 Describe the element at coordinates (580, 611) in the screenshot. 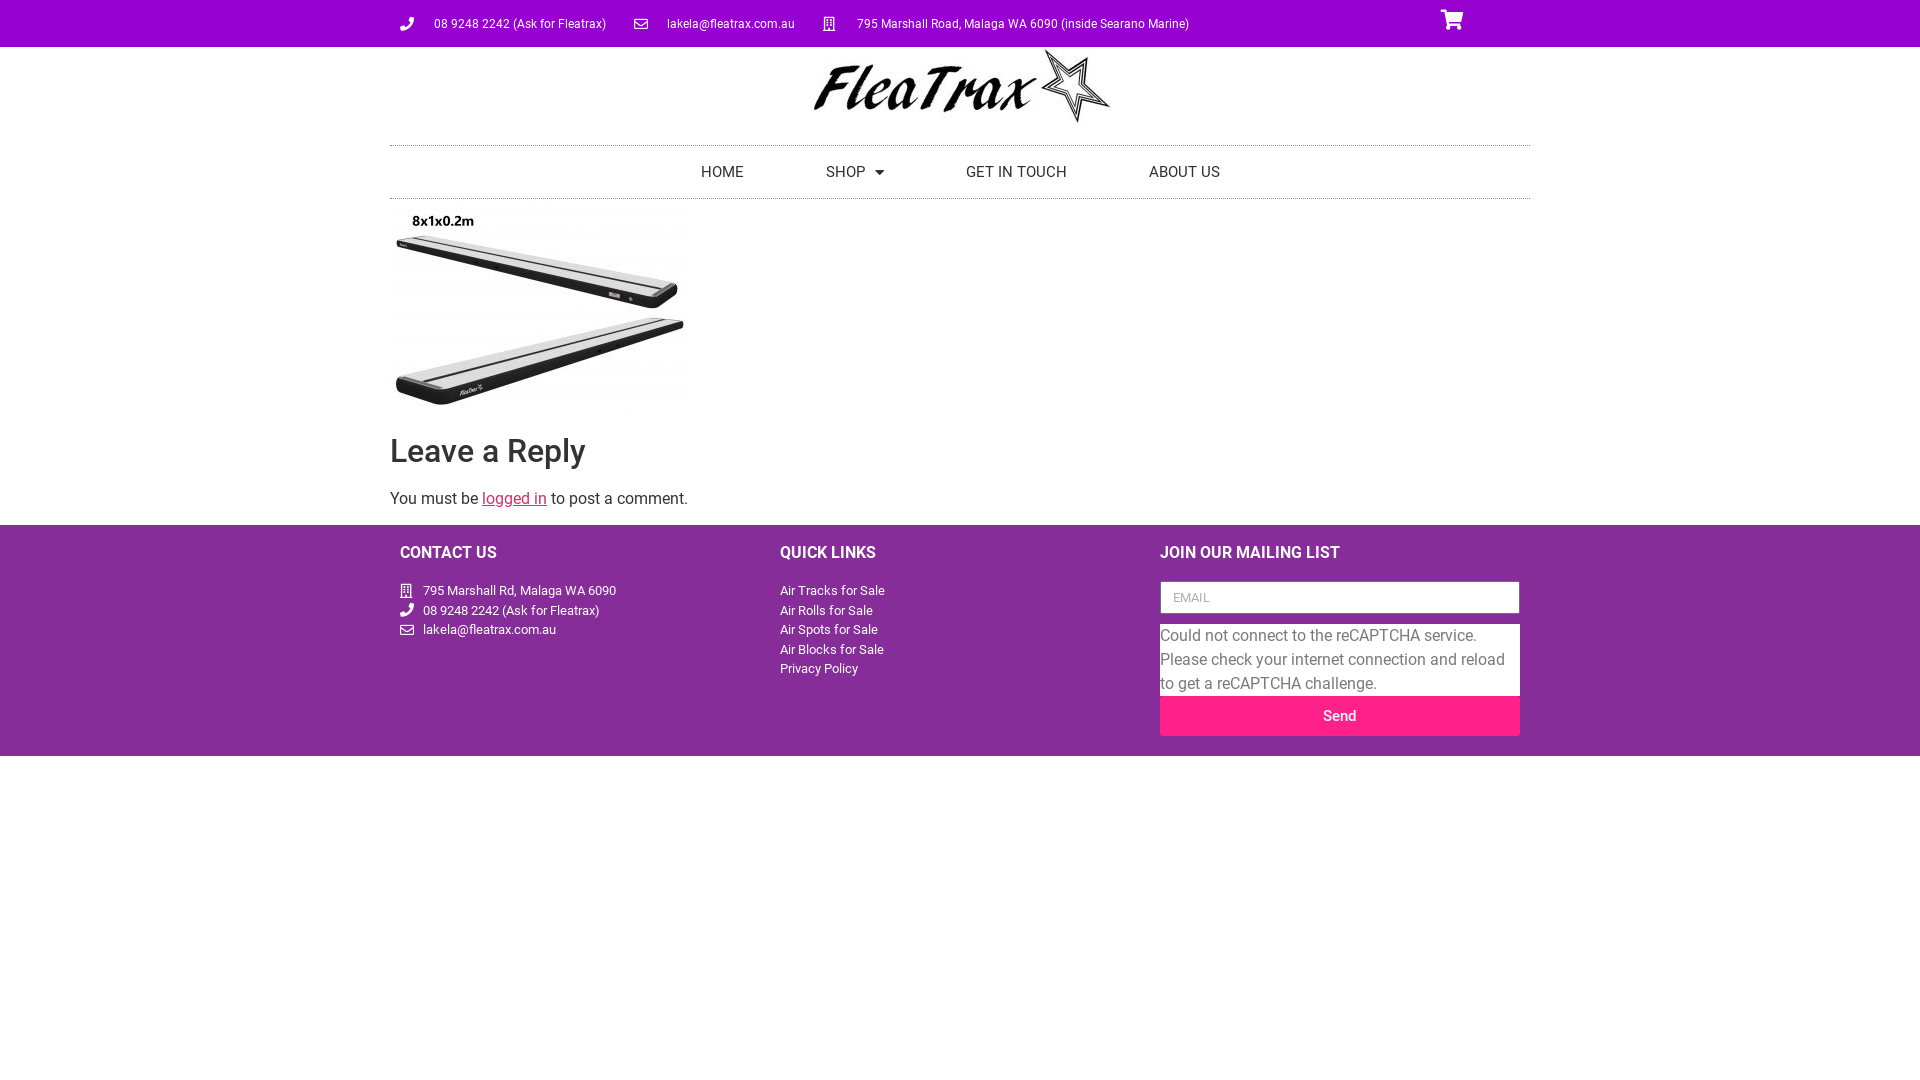

I see `08 9248 2242 (Ask for Fleatrax)` at that location.